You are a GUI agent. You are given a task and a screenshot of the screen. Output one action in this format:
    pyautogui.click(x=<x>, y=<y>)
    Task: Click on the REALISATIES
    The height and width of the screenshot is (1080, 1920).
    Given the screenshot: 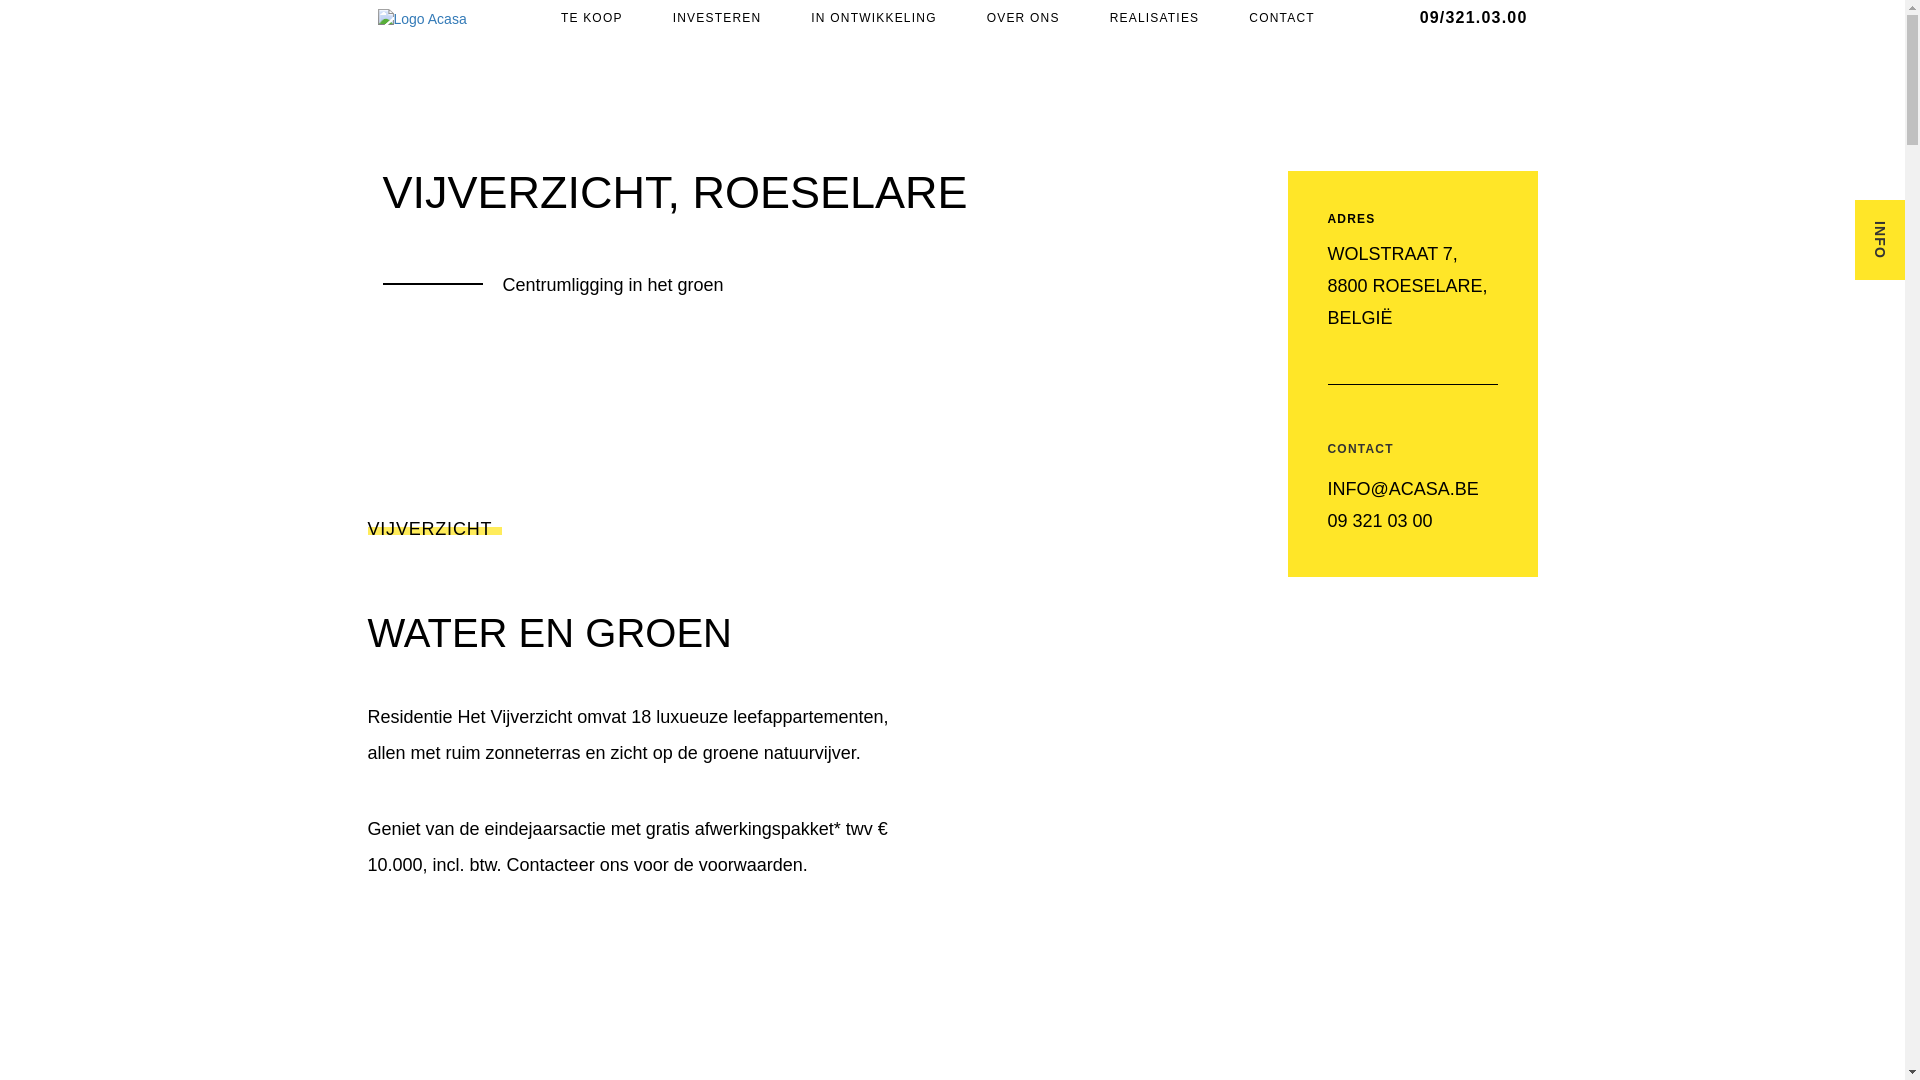 What is the action you would take?
    pyautogui.click(x=1155, y=18)
    